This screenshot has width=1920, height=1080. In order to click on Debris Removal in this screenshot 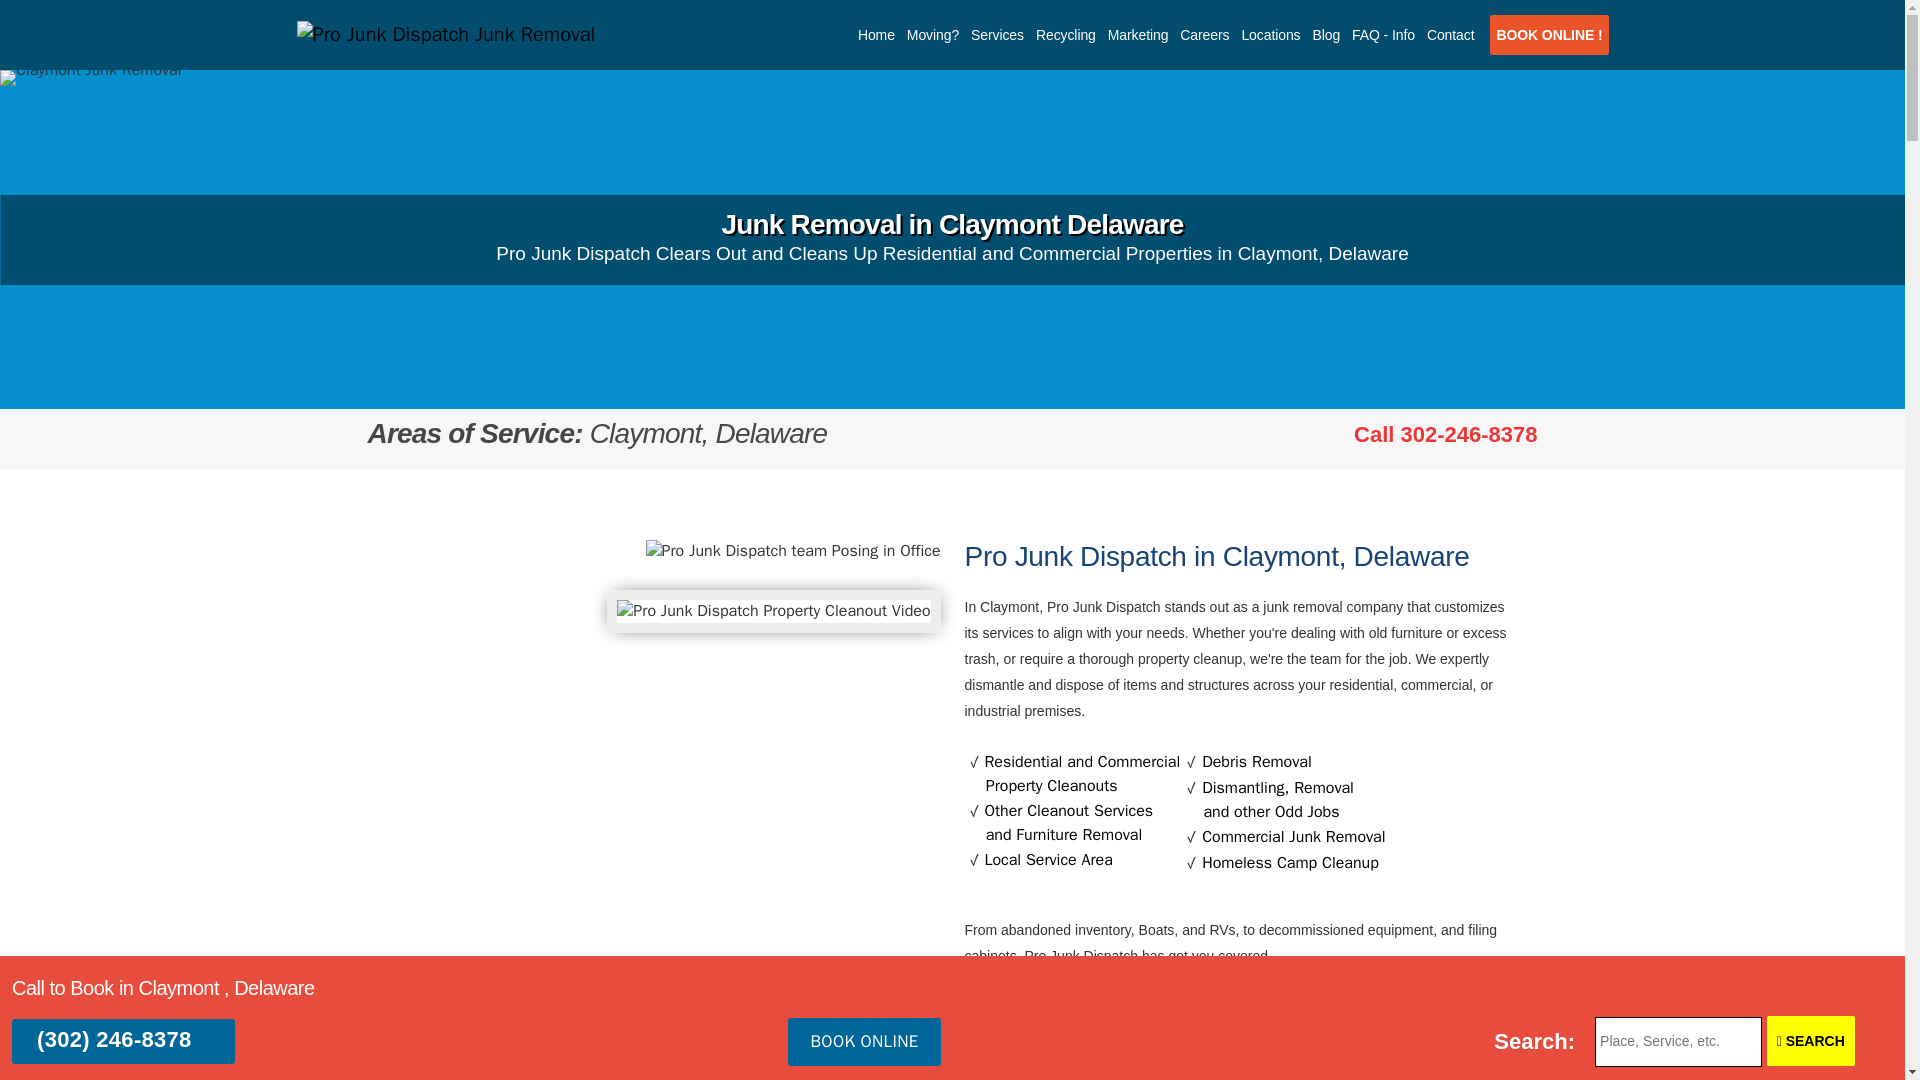, I will do `click(1256, 762)`.